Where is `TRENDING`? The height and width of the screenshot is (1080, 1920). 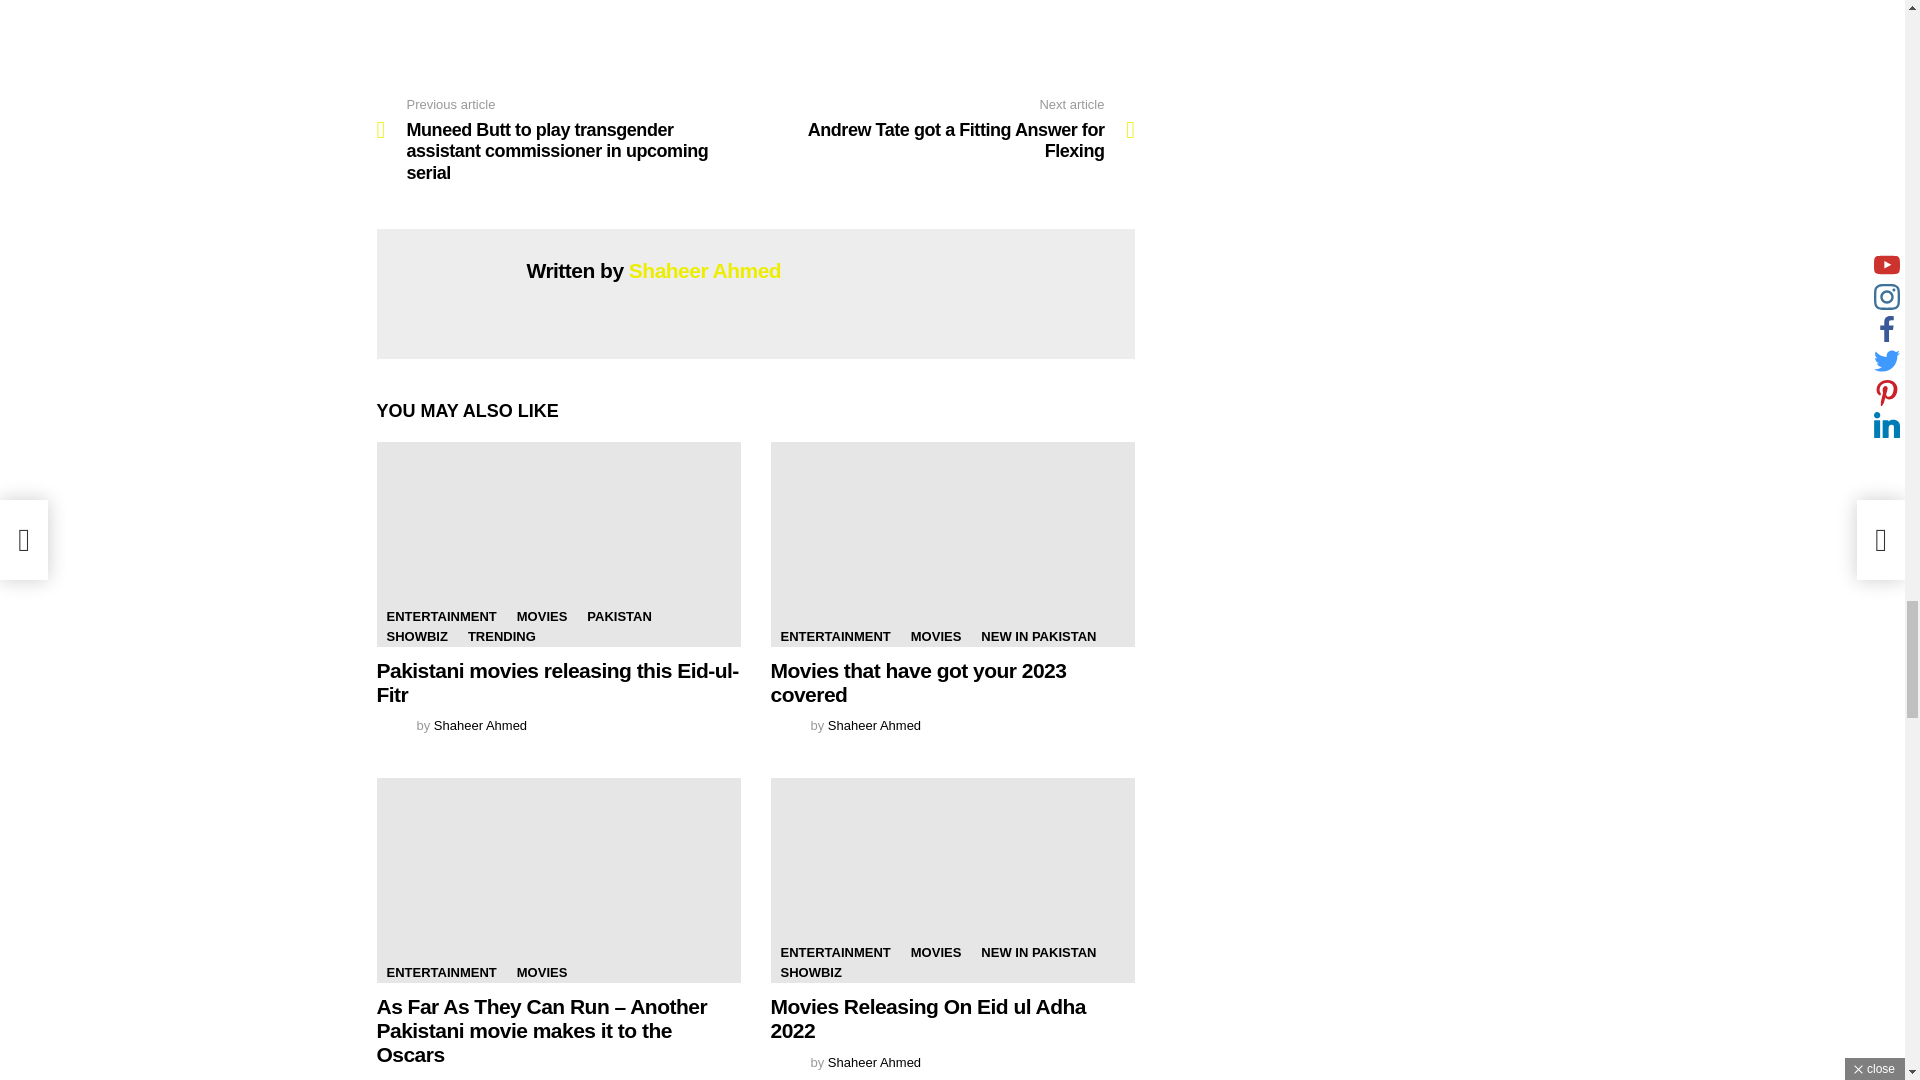
TRENDING is located at coordinates (502, 636).